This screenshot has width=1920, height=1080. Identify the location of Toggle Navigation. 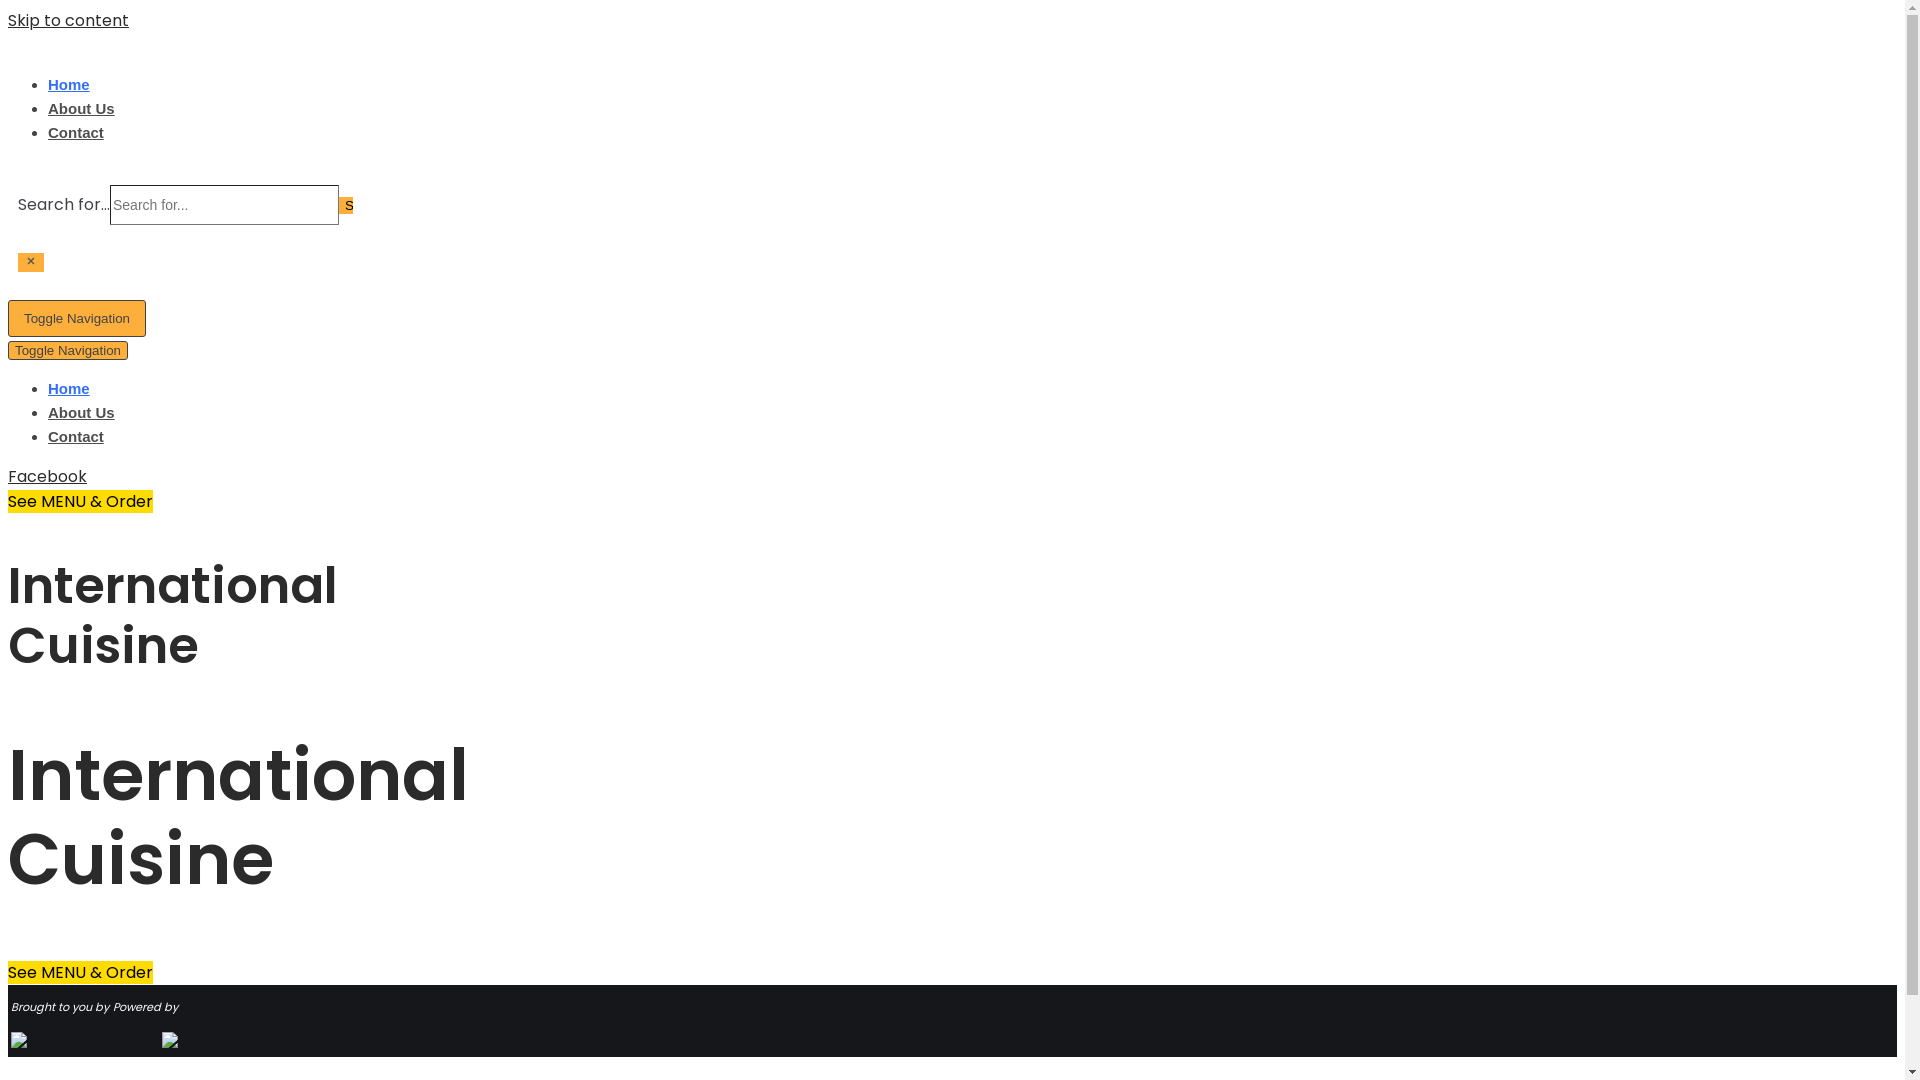
(77, 318).